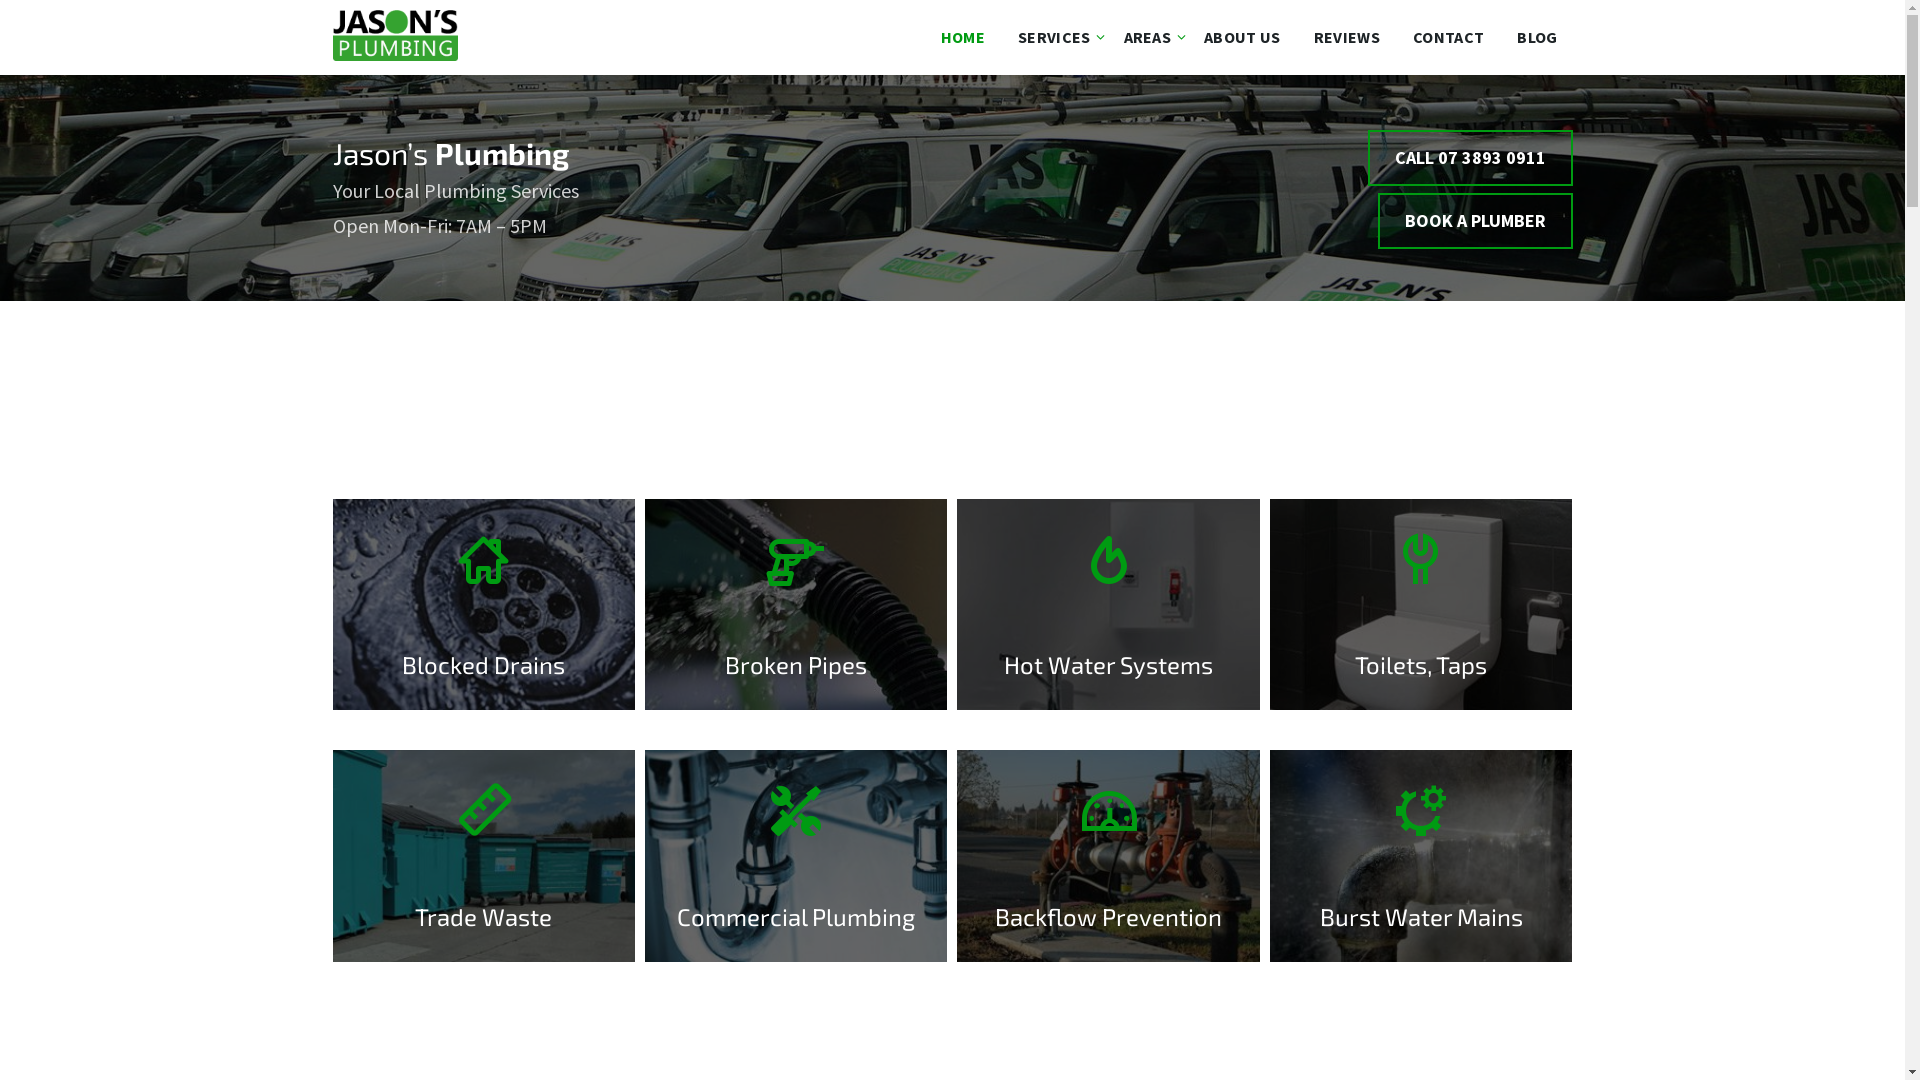 The height and width of the screenshot is (1080, 1920). Describe the element at coordinates (483, 856) in the screenshot. I see `More Info` at that location.